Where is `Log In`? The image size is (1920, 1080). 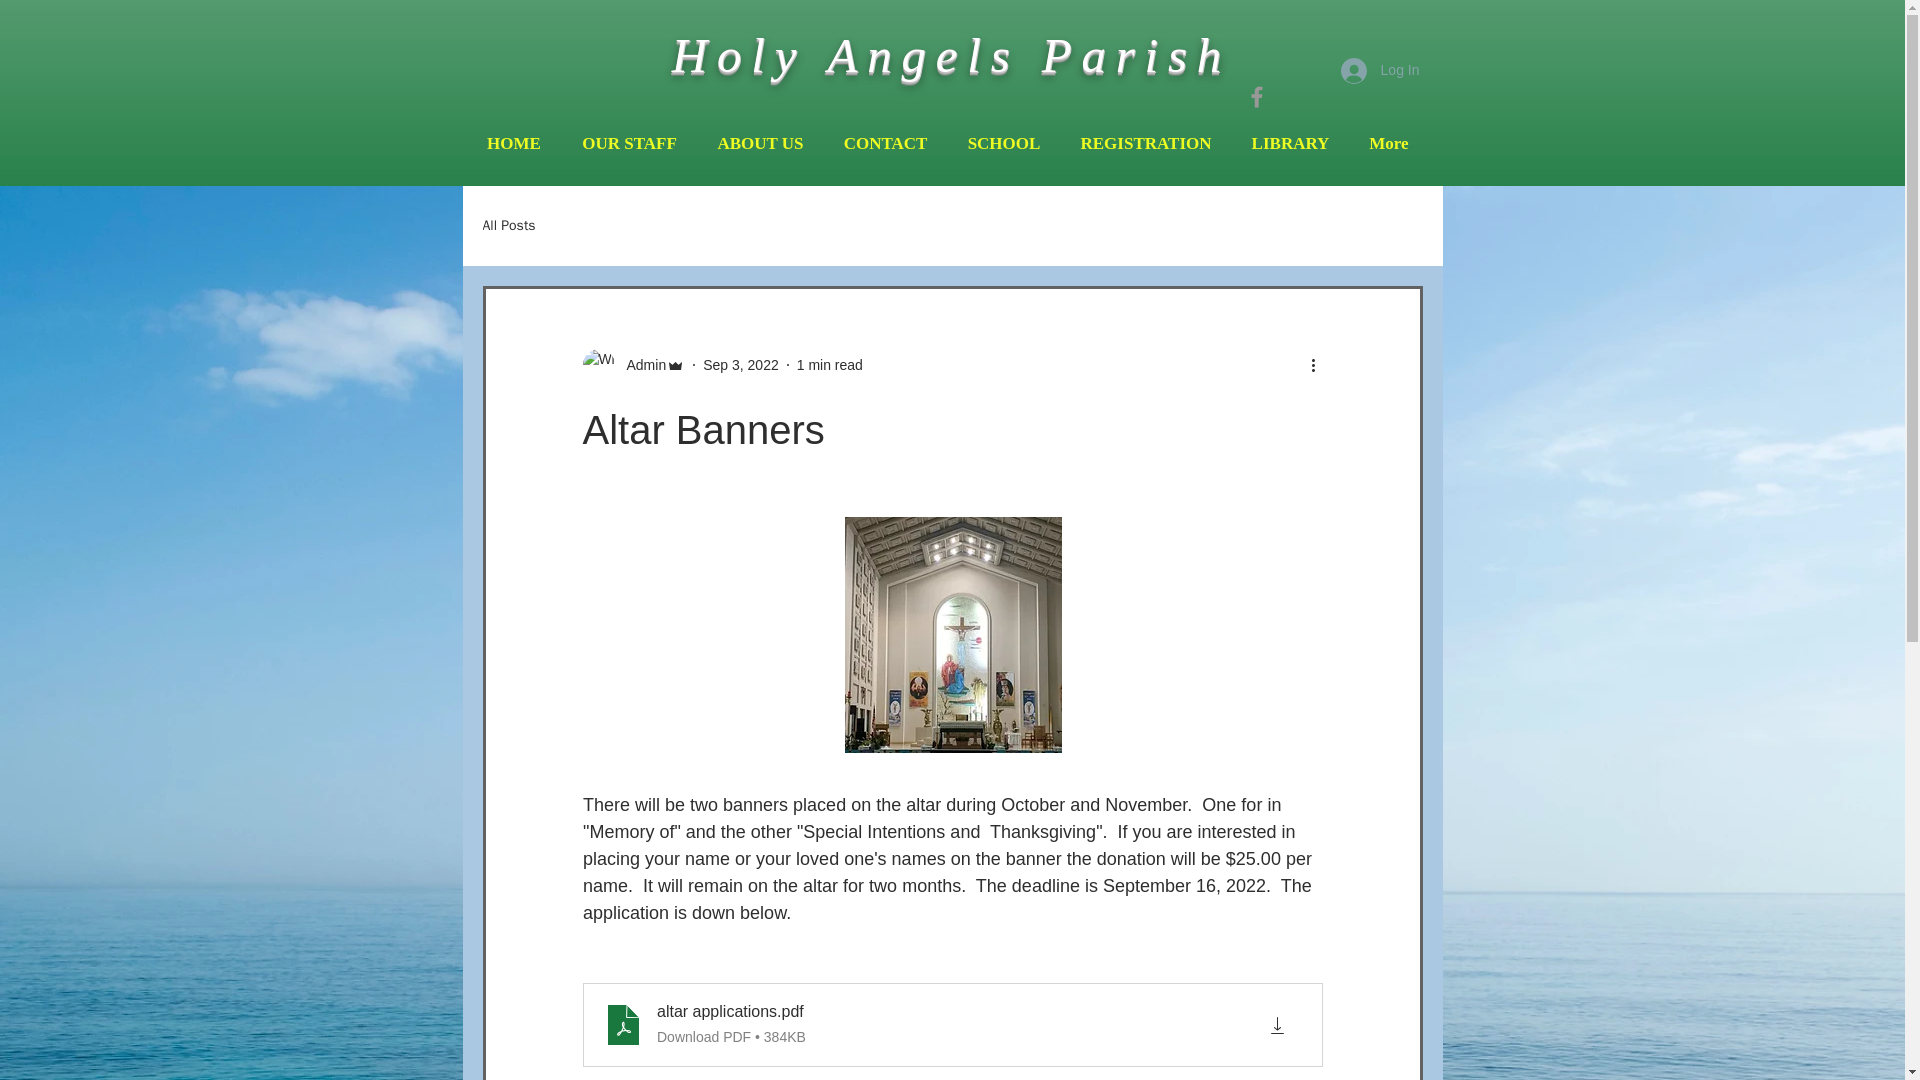
Log In is located at coordinates (1380, 70).